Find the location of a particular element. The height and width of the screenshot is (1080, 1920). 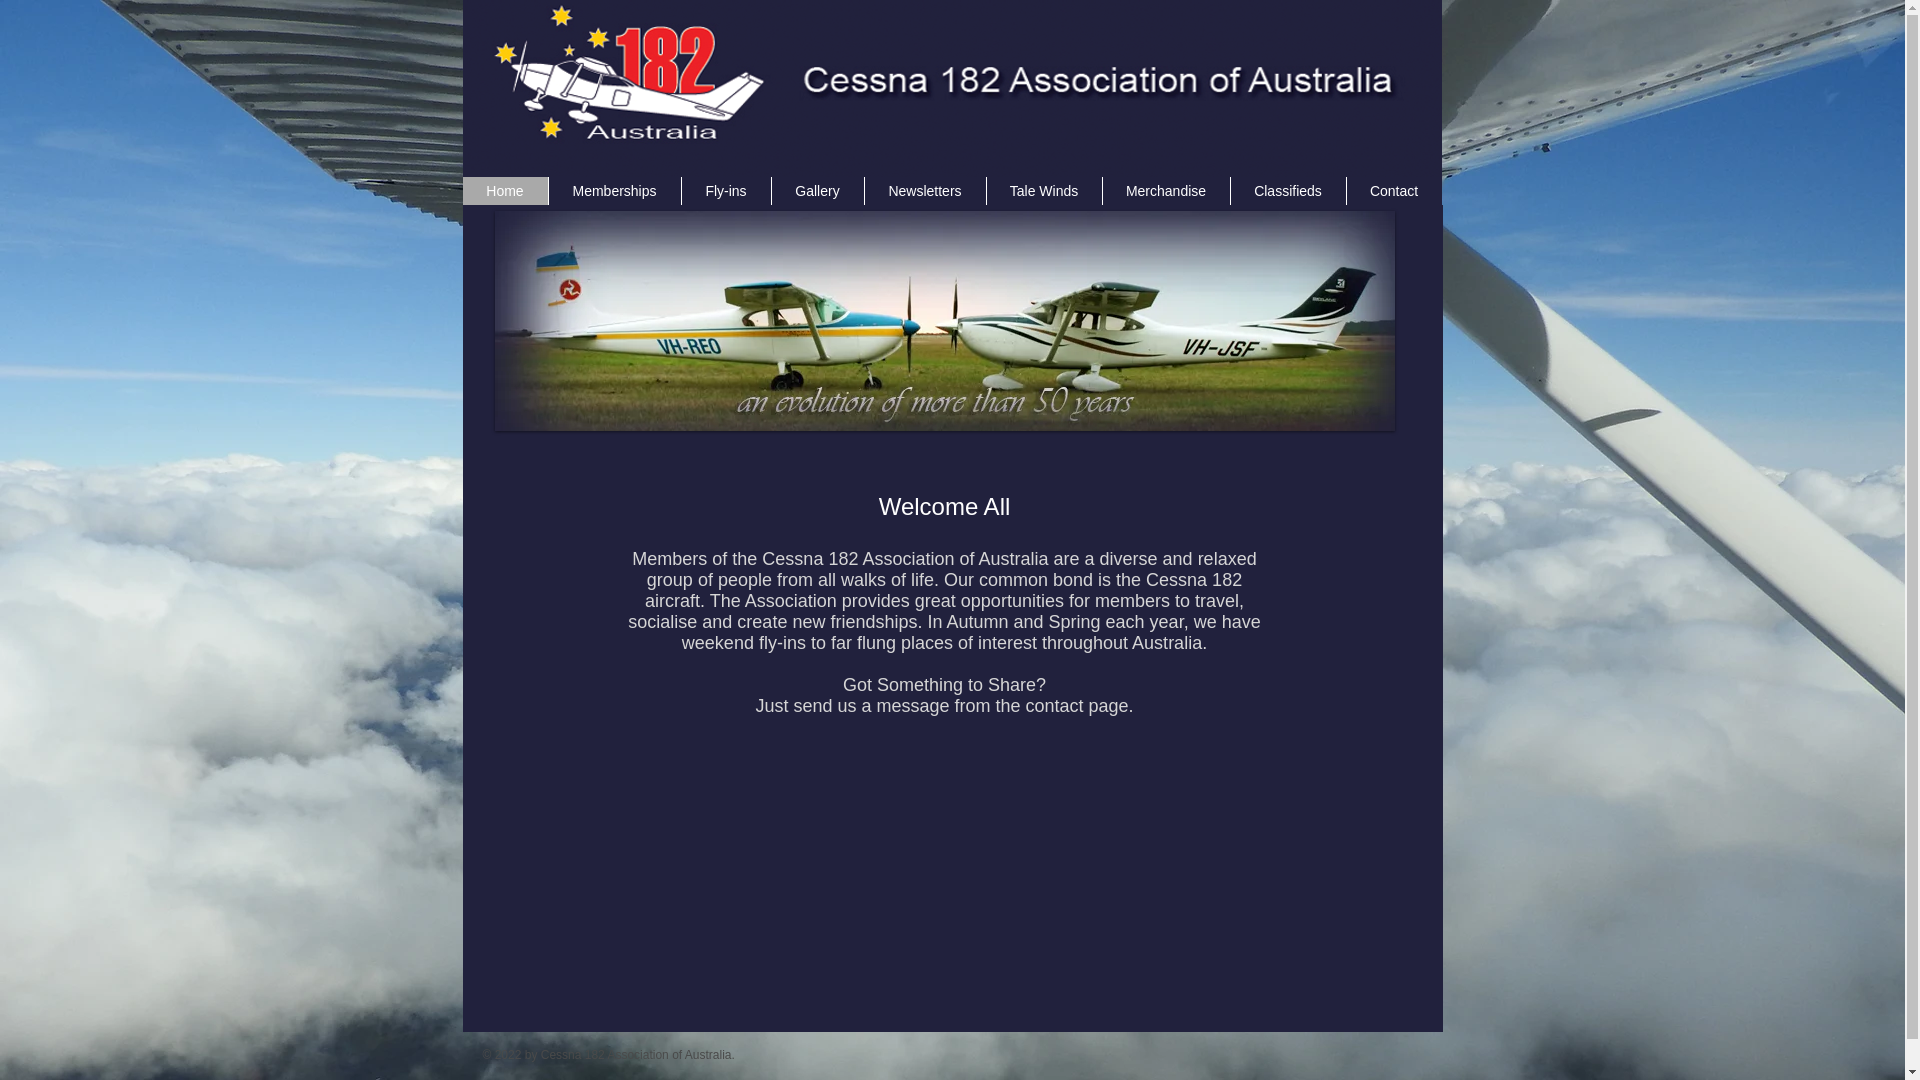

Tale Winds is located at coordinates (1044, 191).